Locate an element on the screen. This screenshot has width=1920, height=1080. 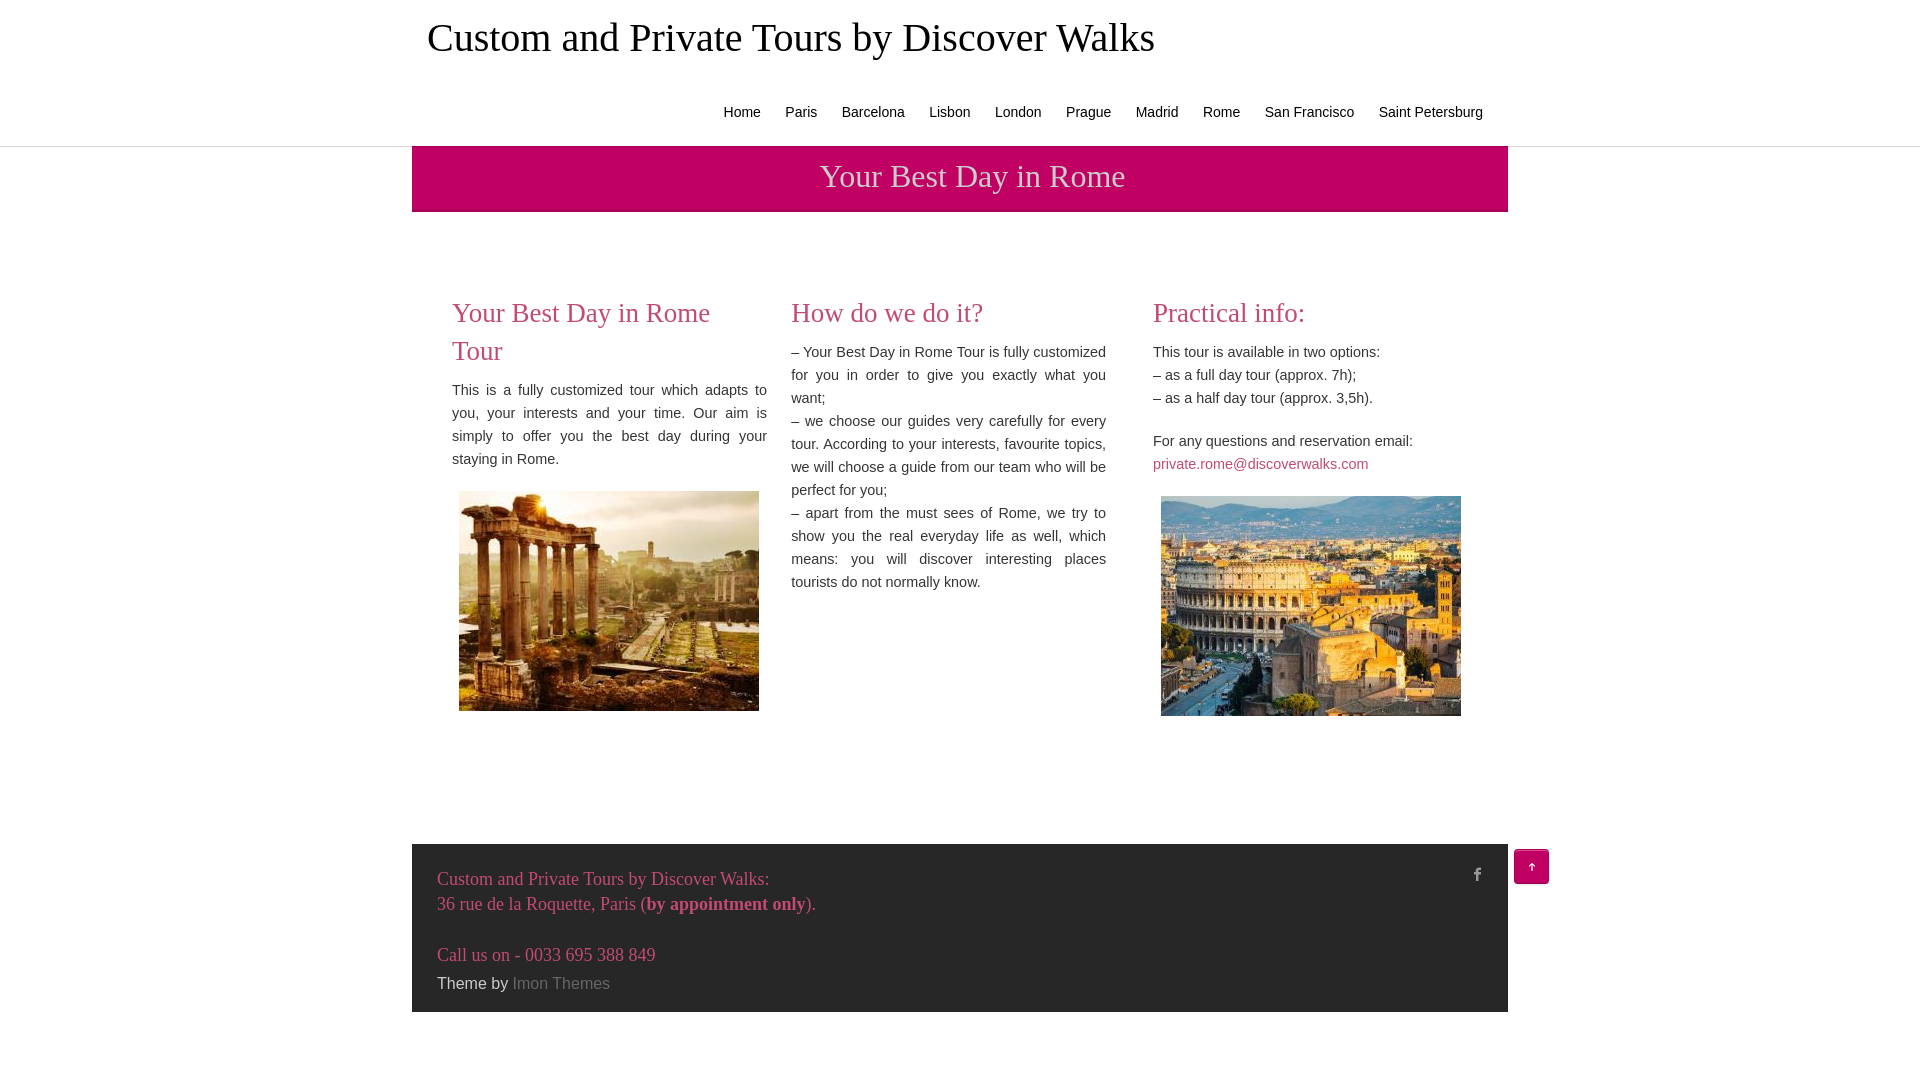
London is located at coordinates (1018, 111).